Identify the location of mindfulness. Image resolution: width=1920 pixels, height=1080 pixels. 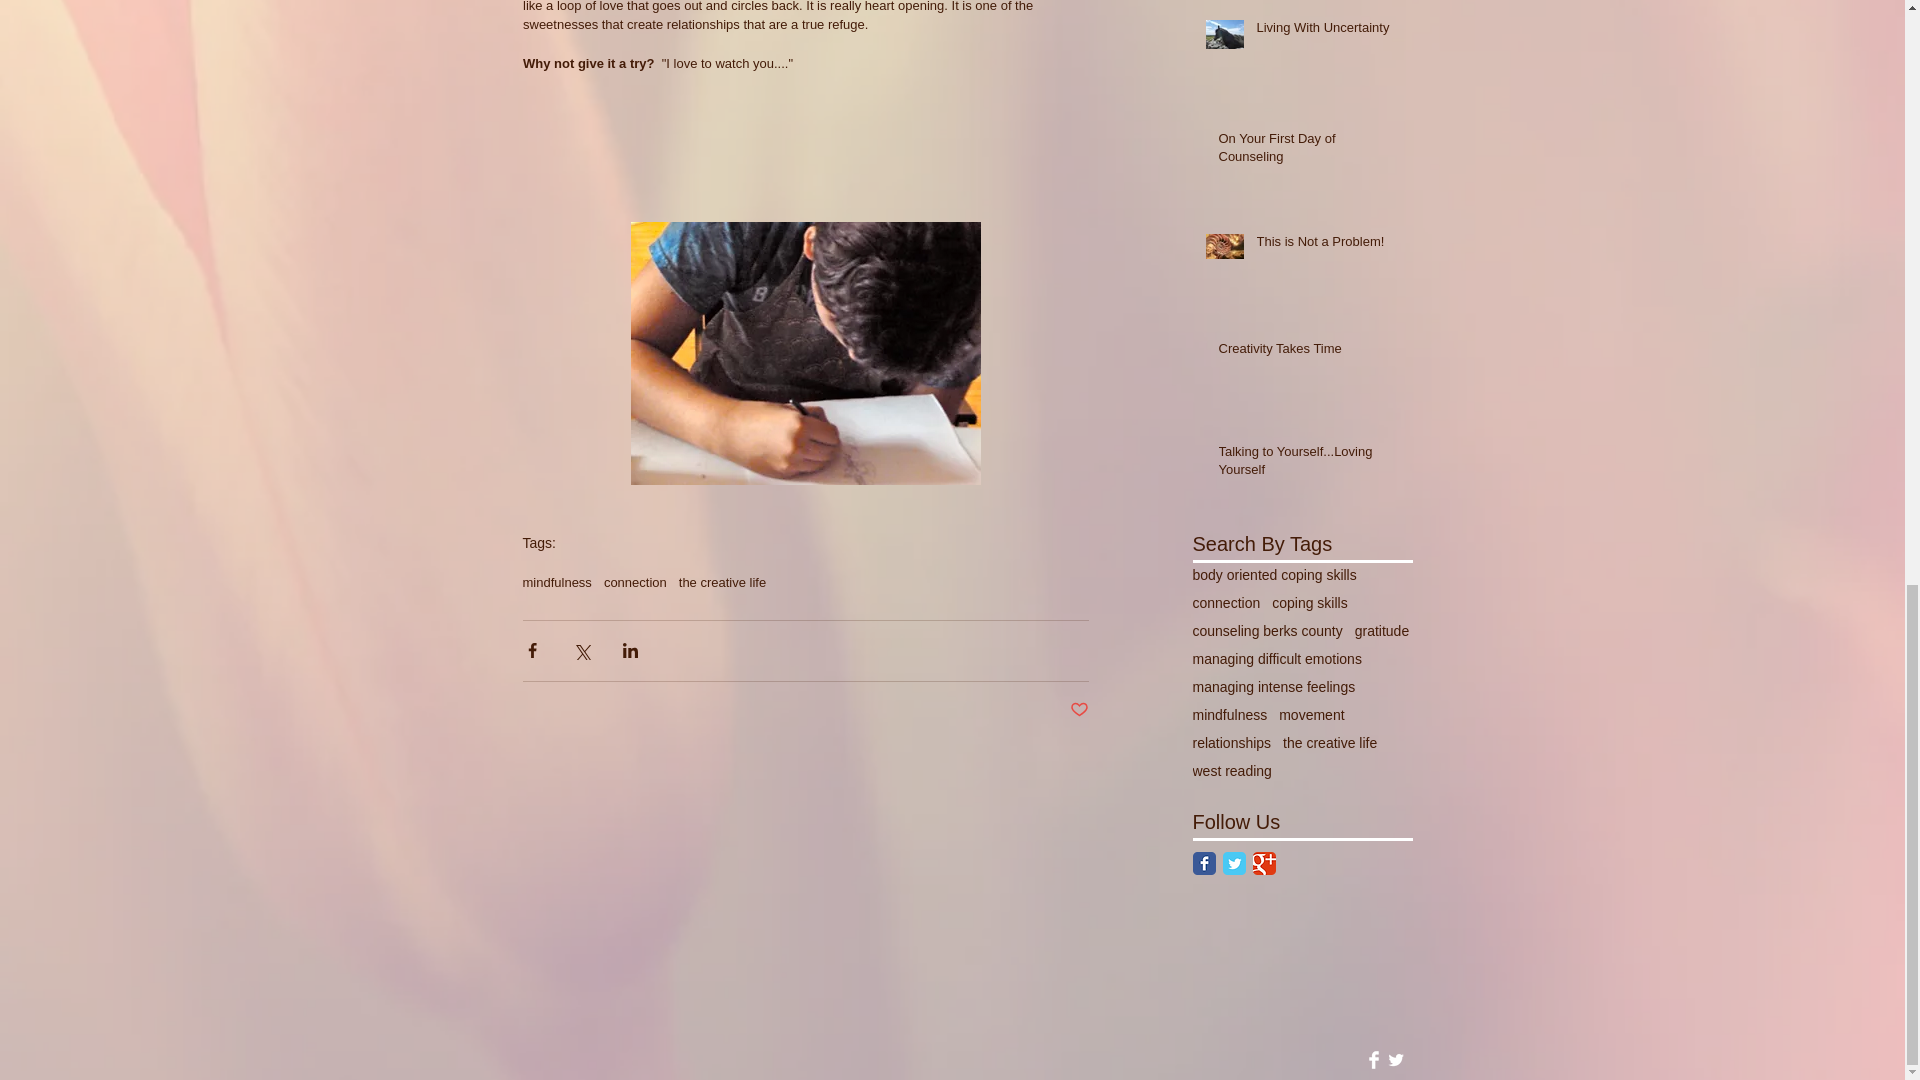
(556, 582).